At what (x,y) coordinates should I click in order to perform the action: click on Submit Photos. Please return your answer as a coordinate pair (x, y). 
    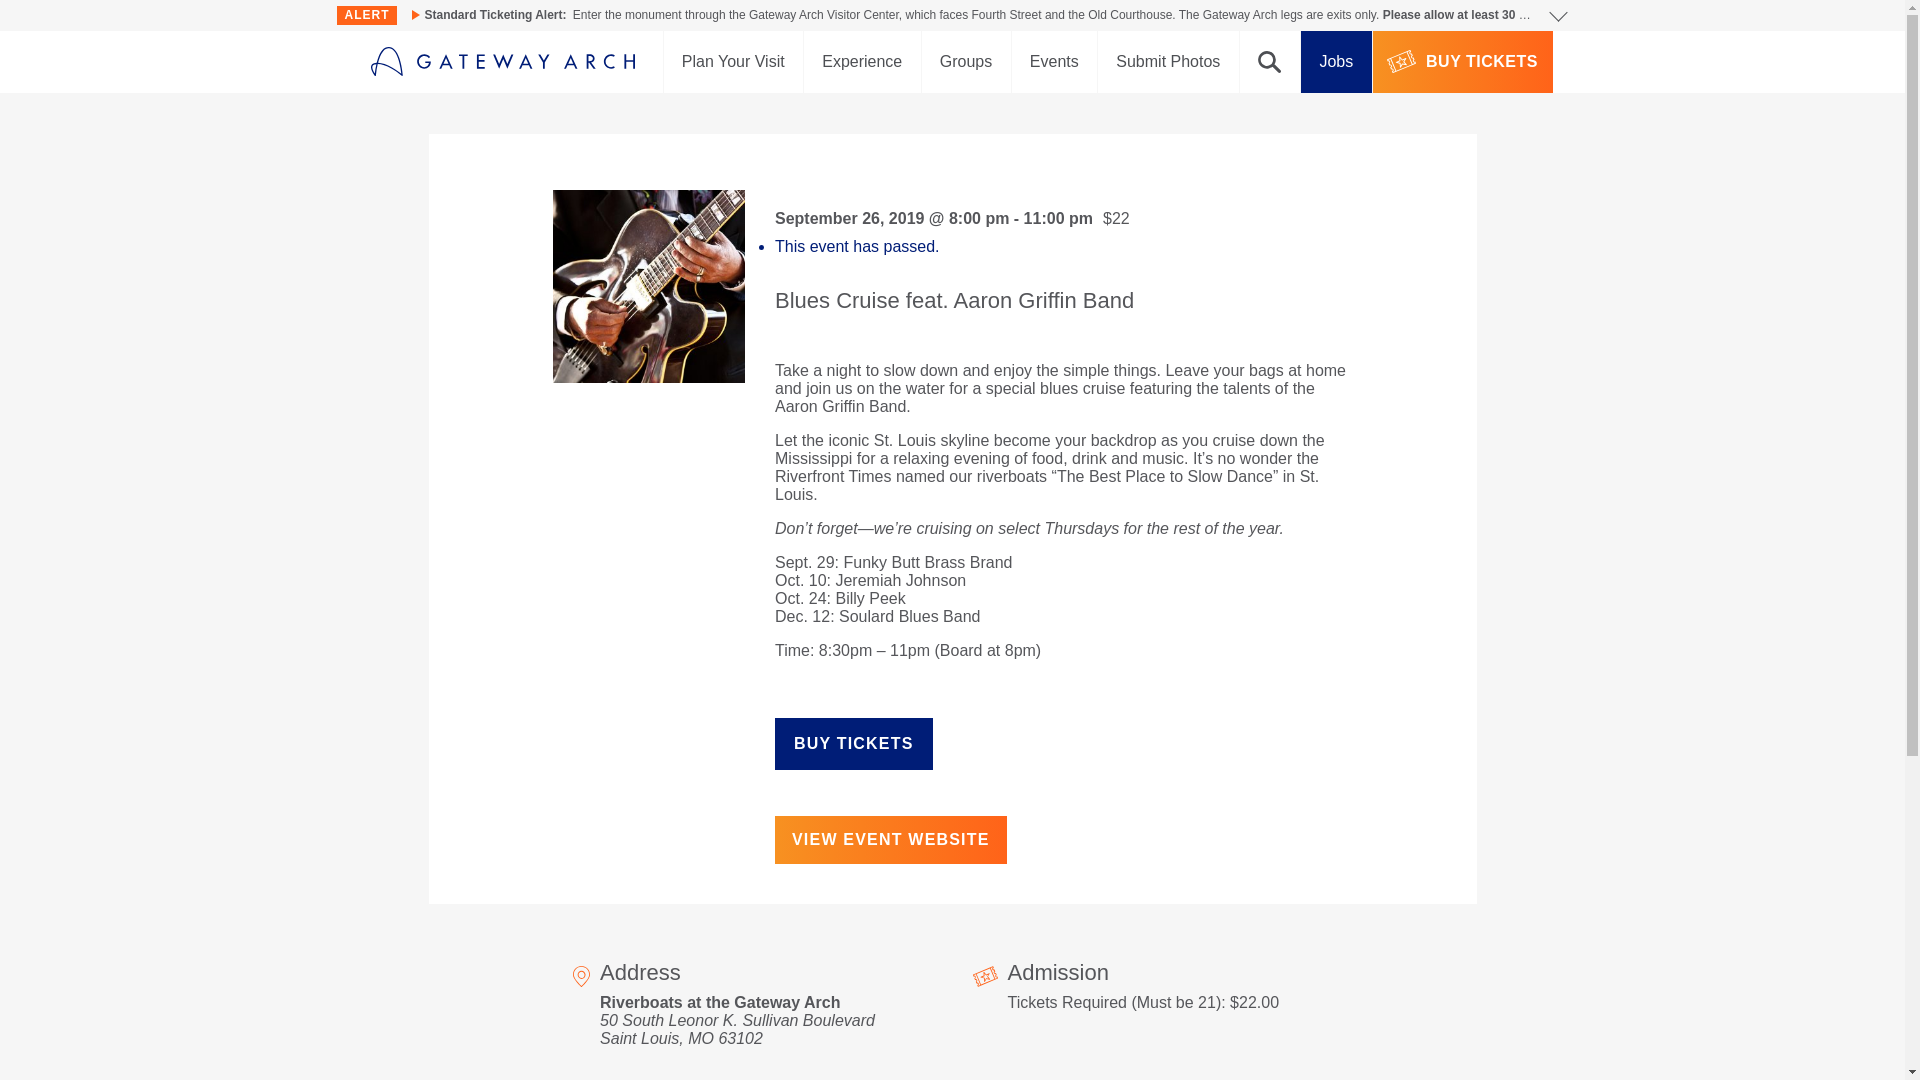
    Looking at the image, I should click on (1168, 62).